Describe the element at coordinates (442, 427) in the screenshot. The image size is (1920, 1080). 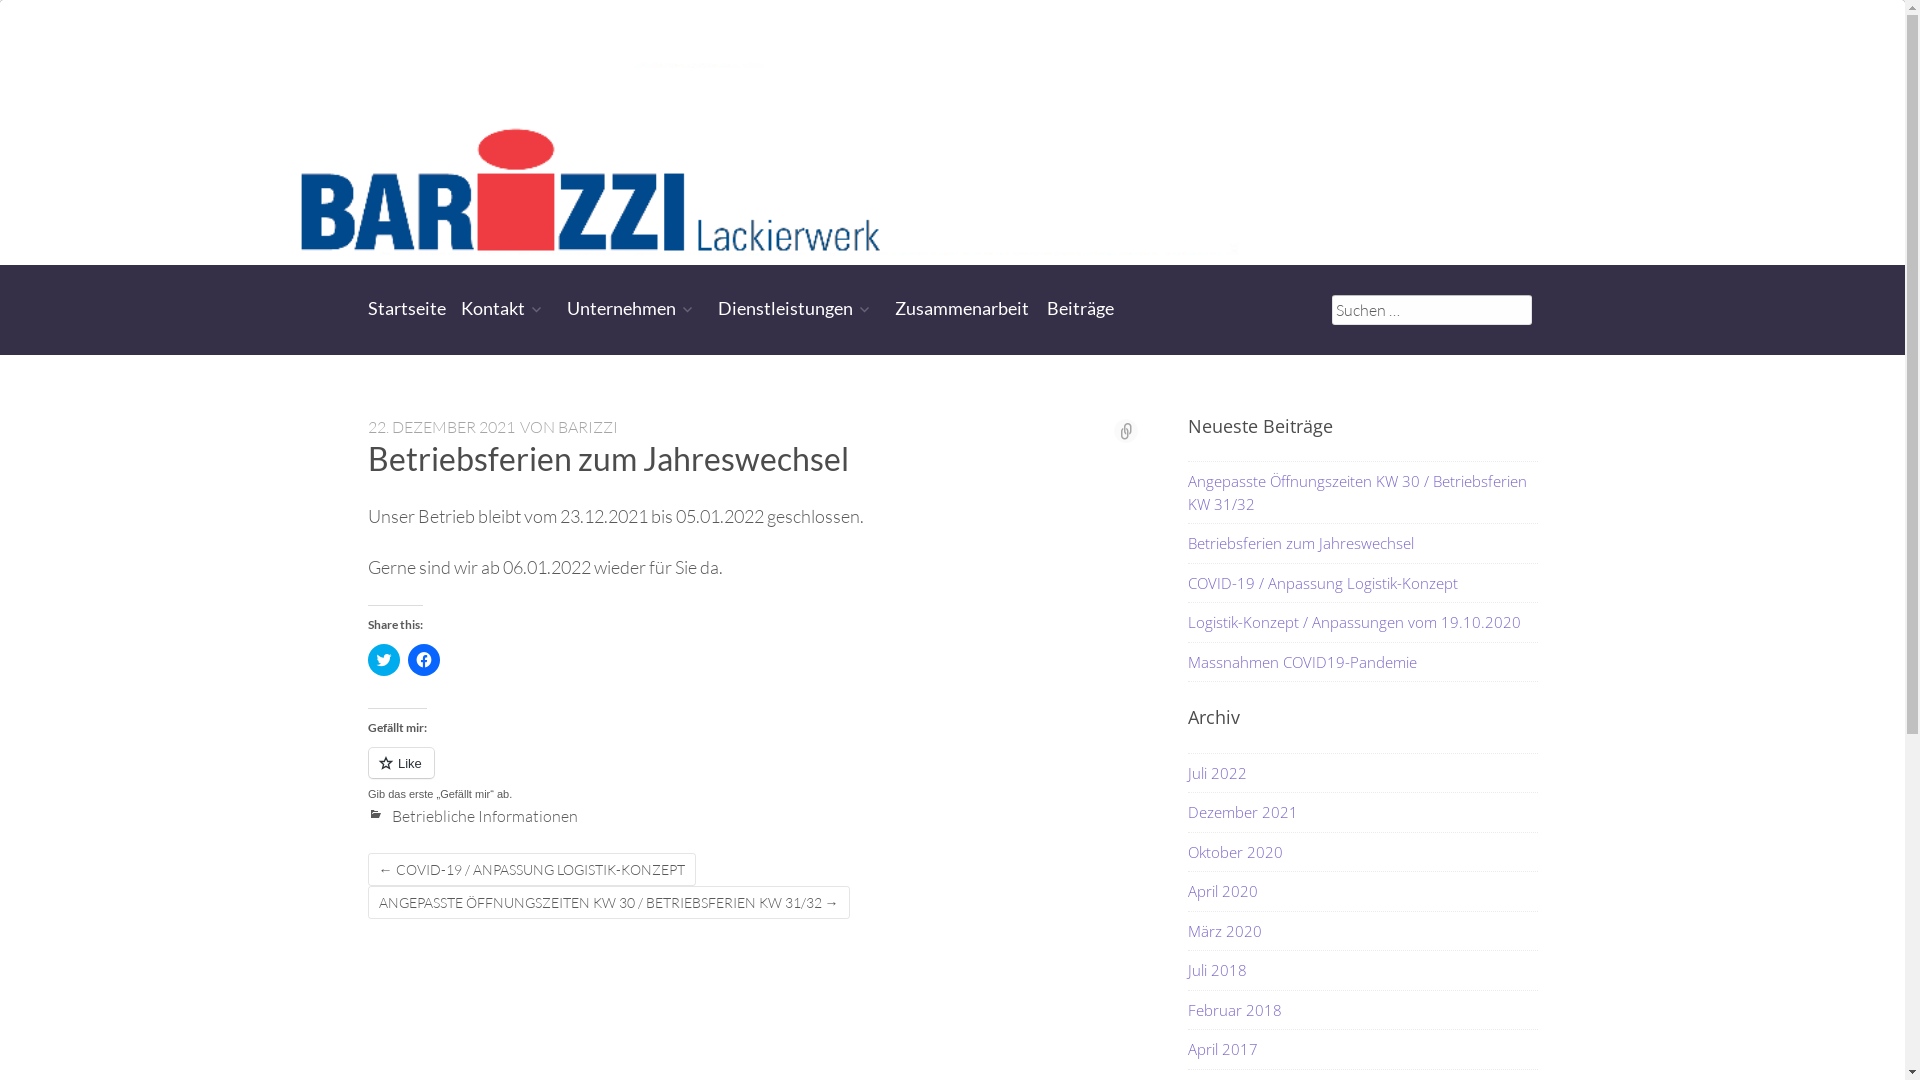
I see `22. DEZEMBER 2021` at that location.